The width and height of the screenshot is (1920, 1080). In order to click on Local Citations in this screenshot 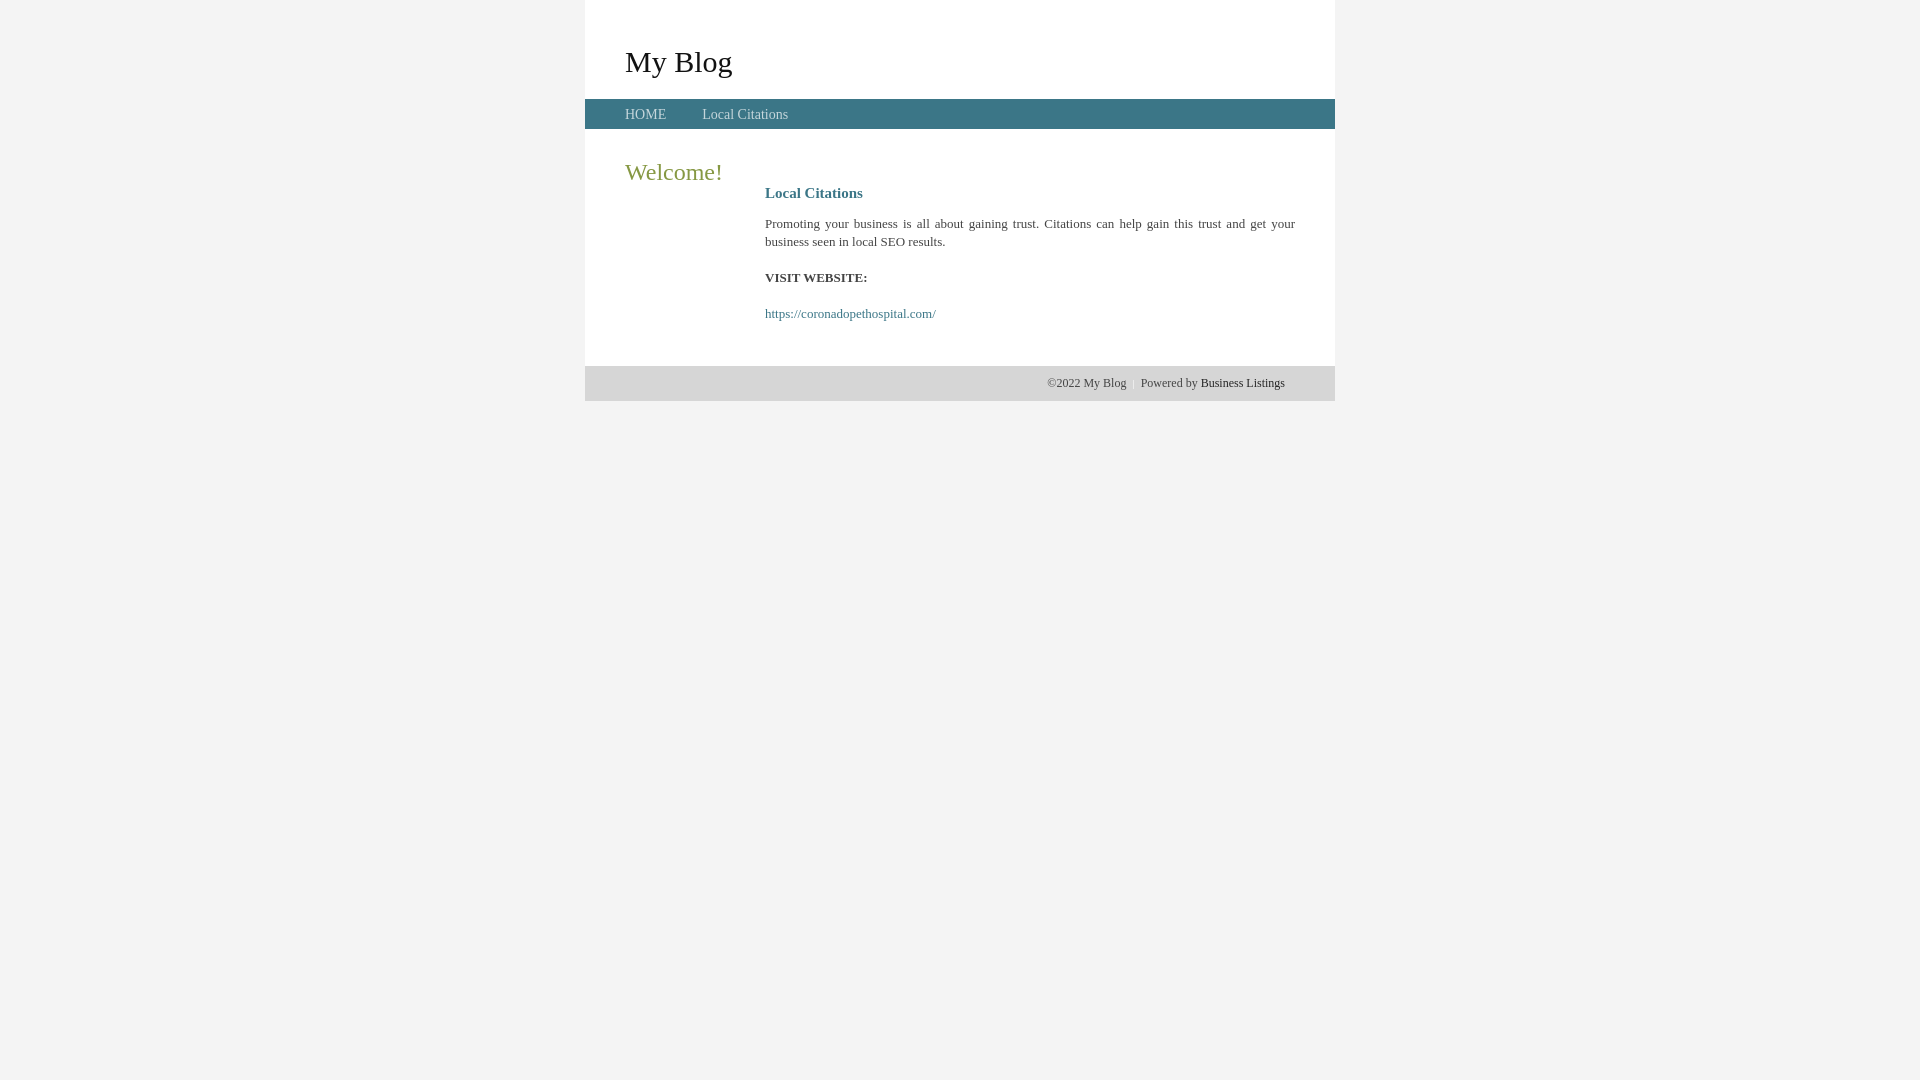, I will do `click(745, 114)`.